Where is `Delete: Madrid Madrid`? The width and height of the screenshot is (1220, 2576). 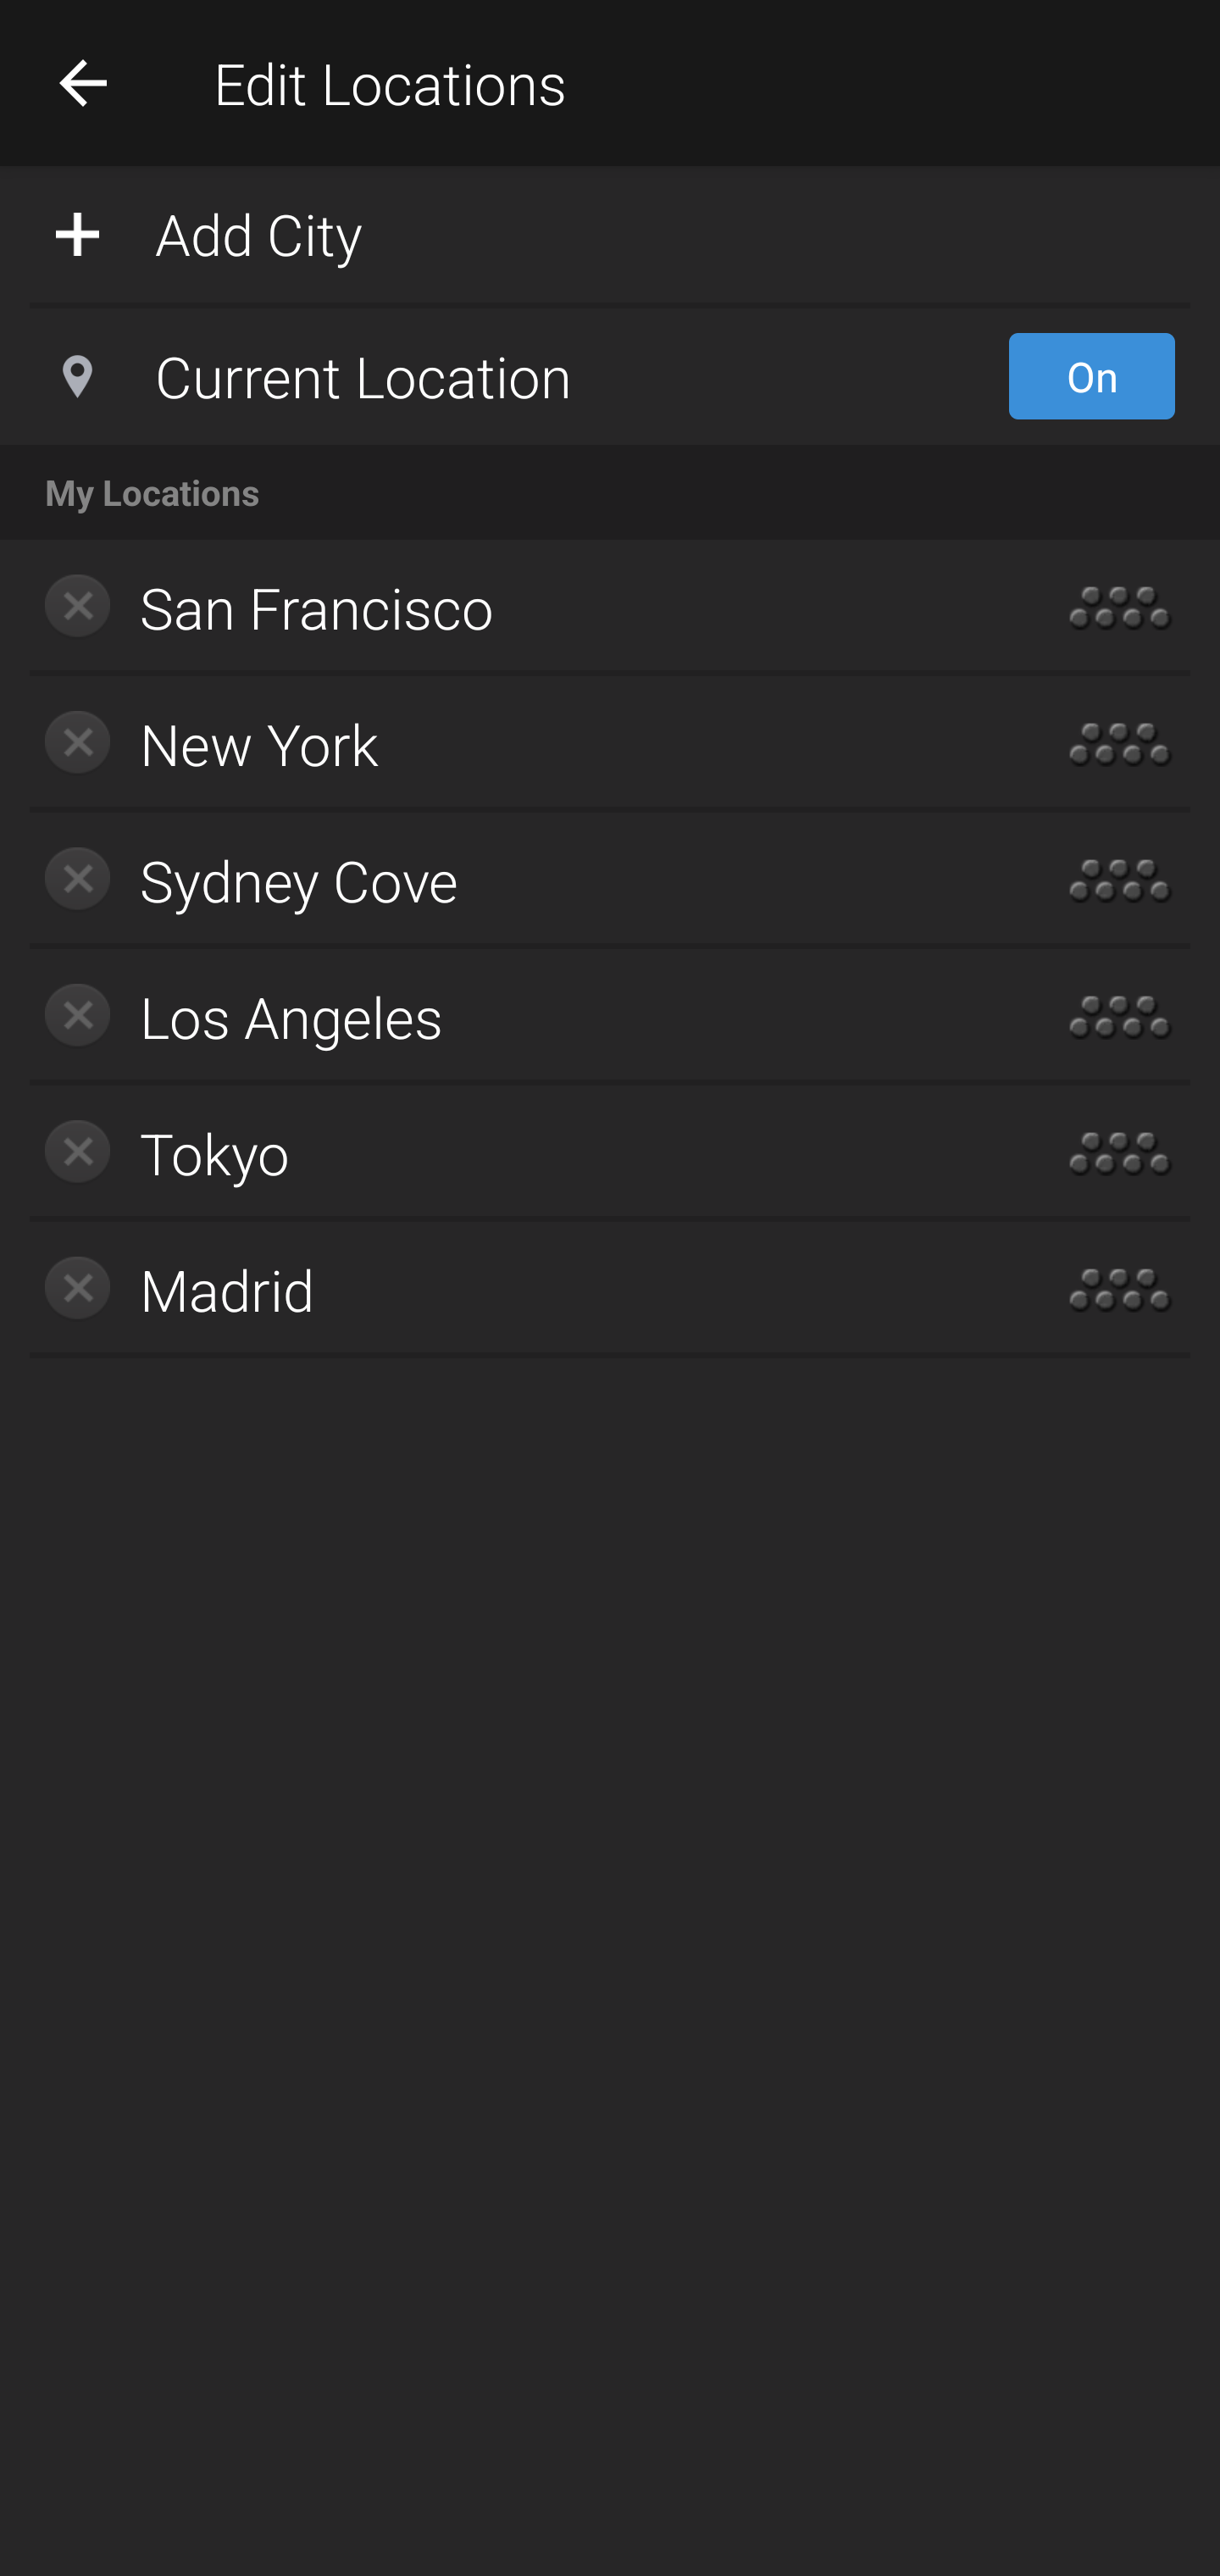
Delete: Madrid Madrid is located at coordinates (512, 1289).